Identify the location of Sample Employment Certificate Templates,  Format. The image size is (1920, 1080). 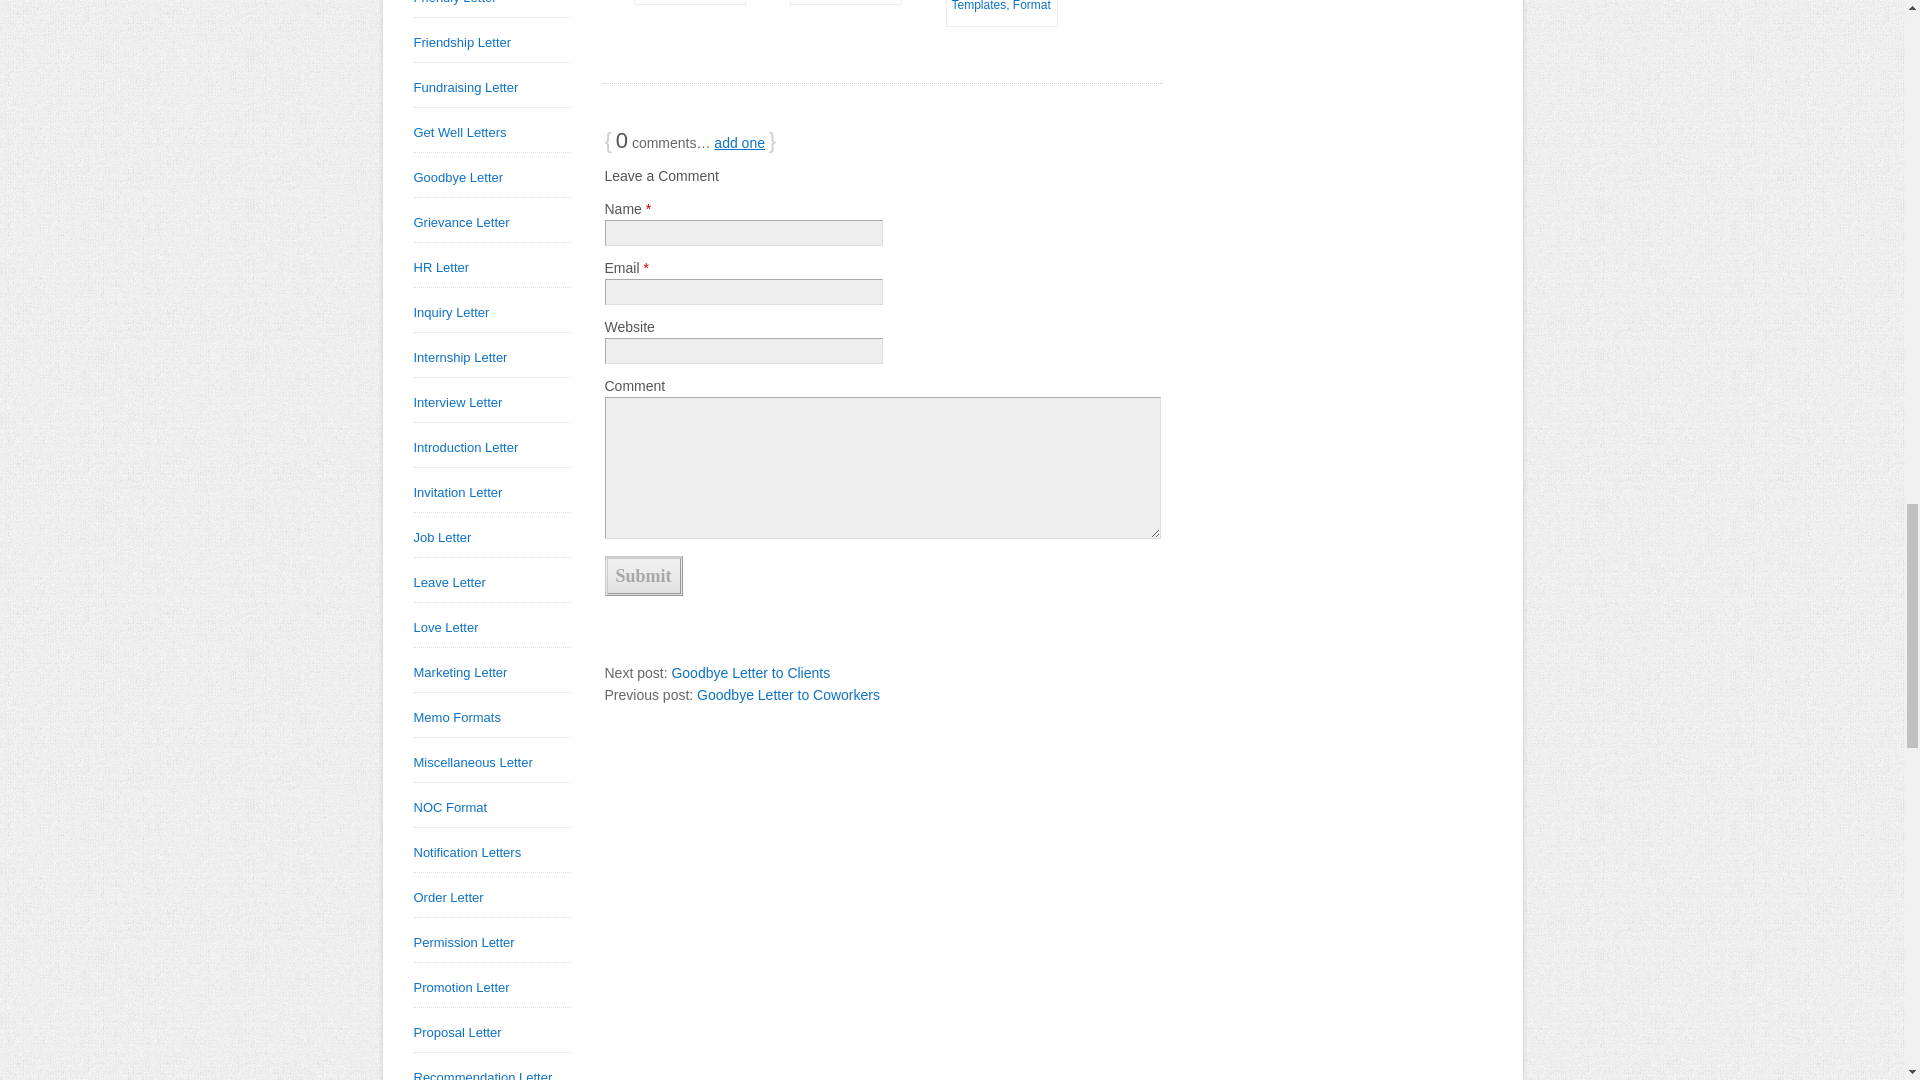
(998, 8).